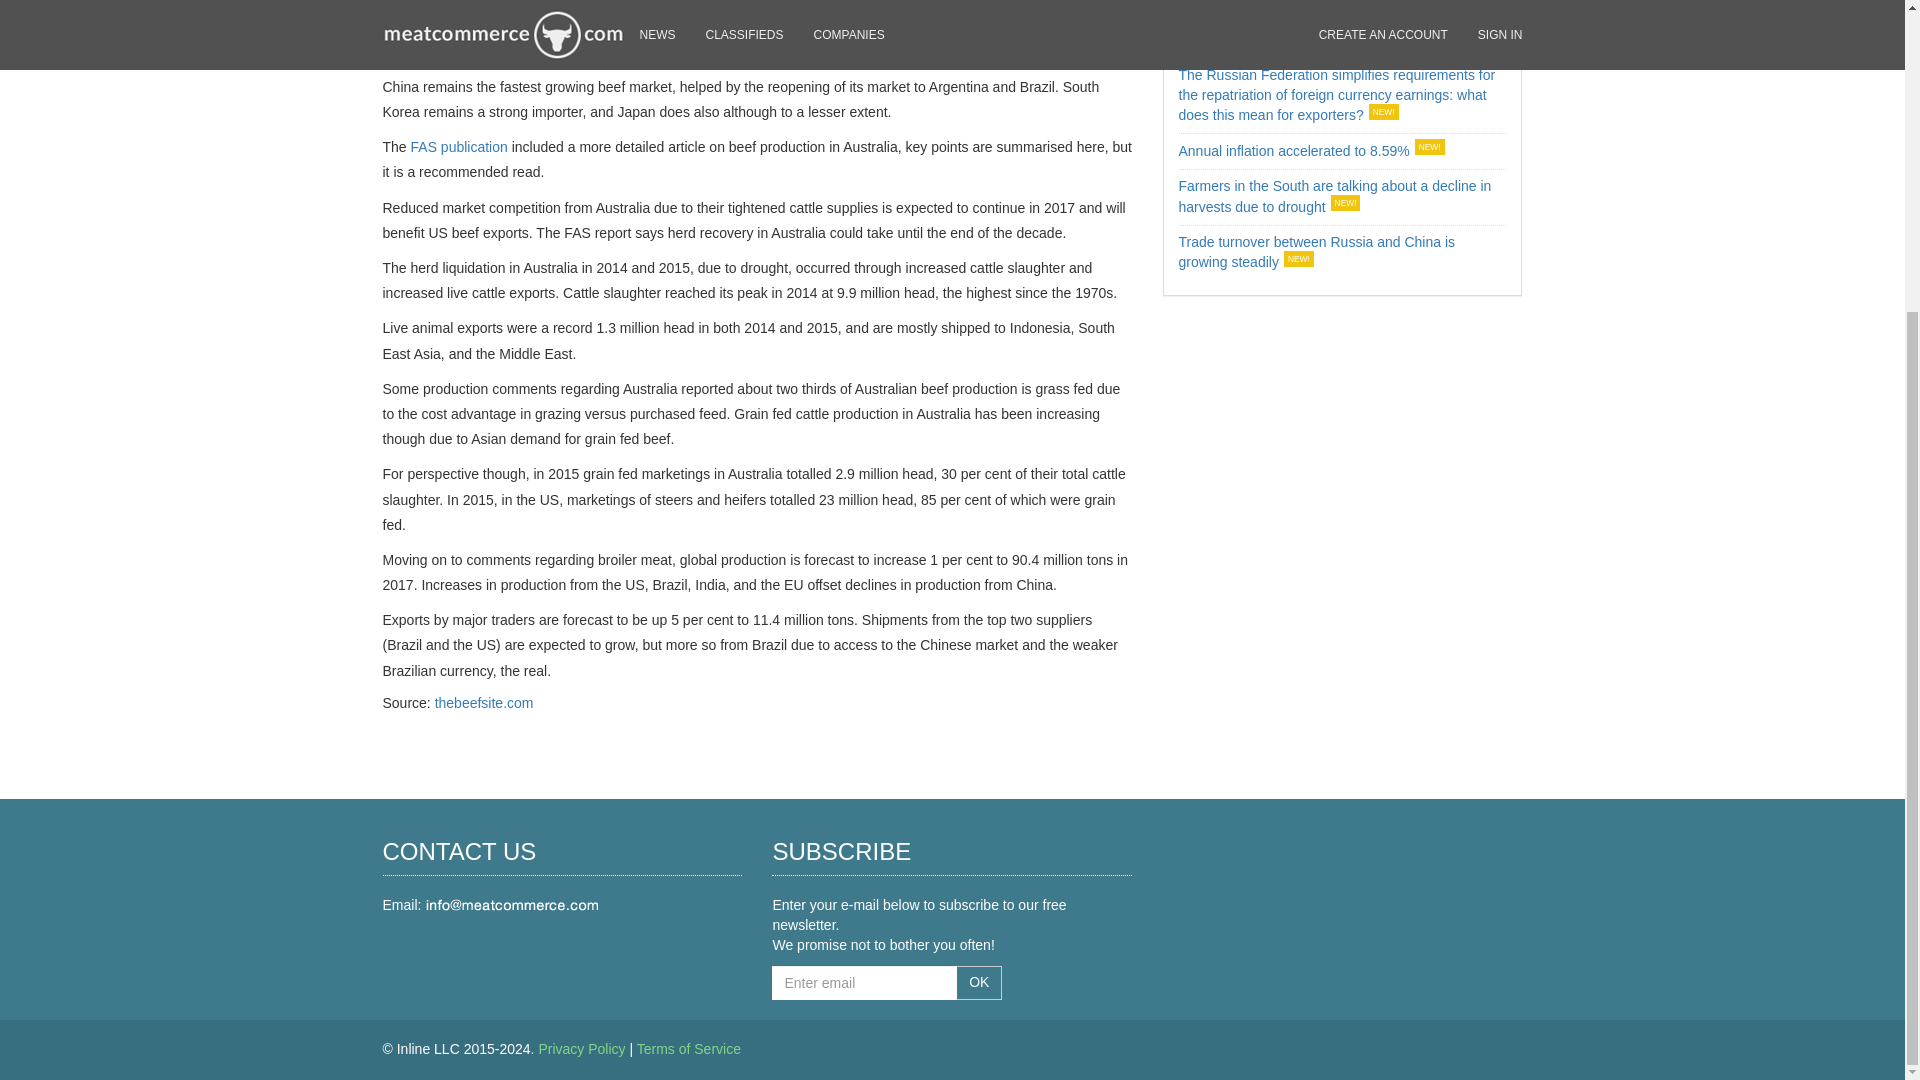 The width and height of the screenshot is (1920, 1080). What do you see at coordinates (484, 702) in the screenshot?
I see `thebeefsite.com` at bounding box center [484, 702].